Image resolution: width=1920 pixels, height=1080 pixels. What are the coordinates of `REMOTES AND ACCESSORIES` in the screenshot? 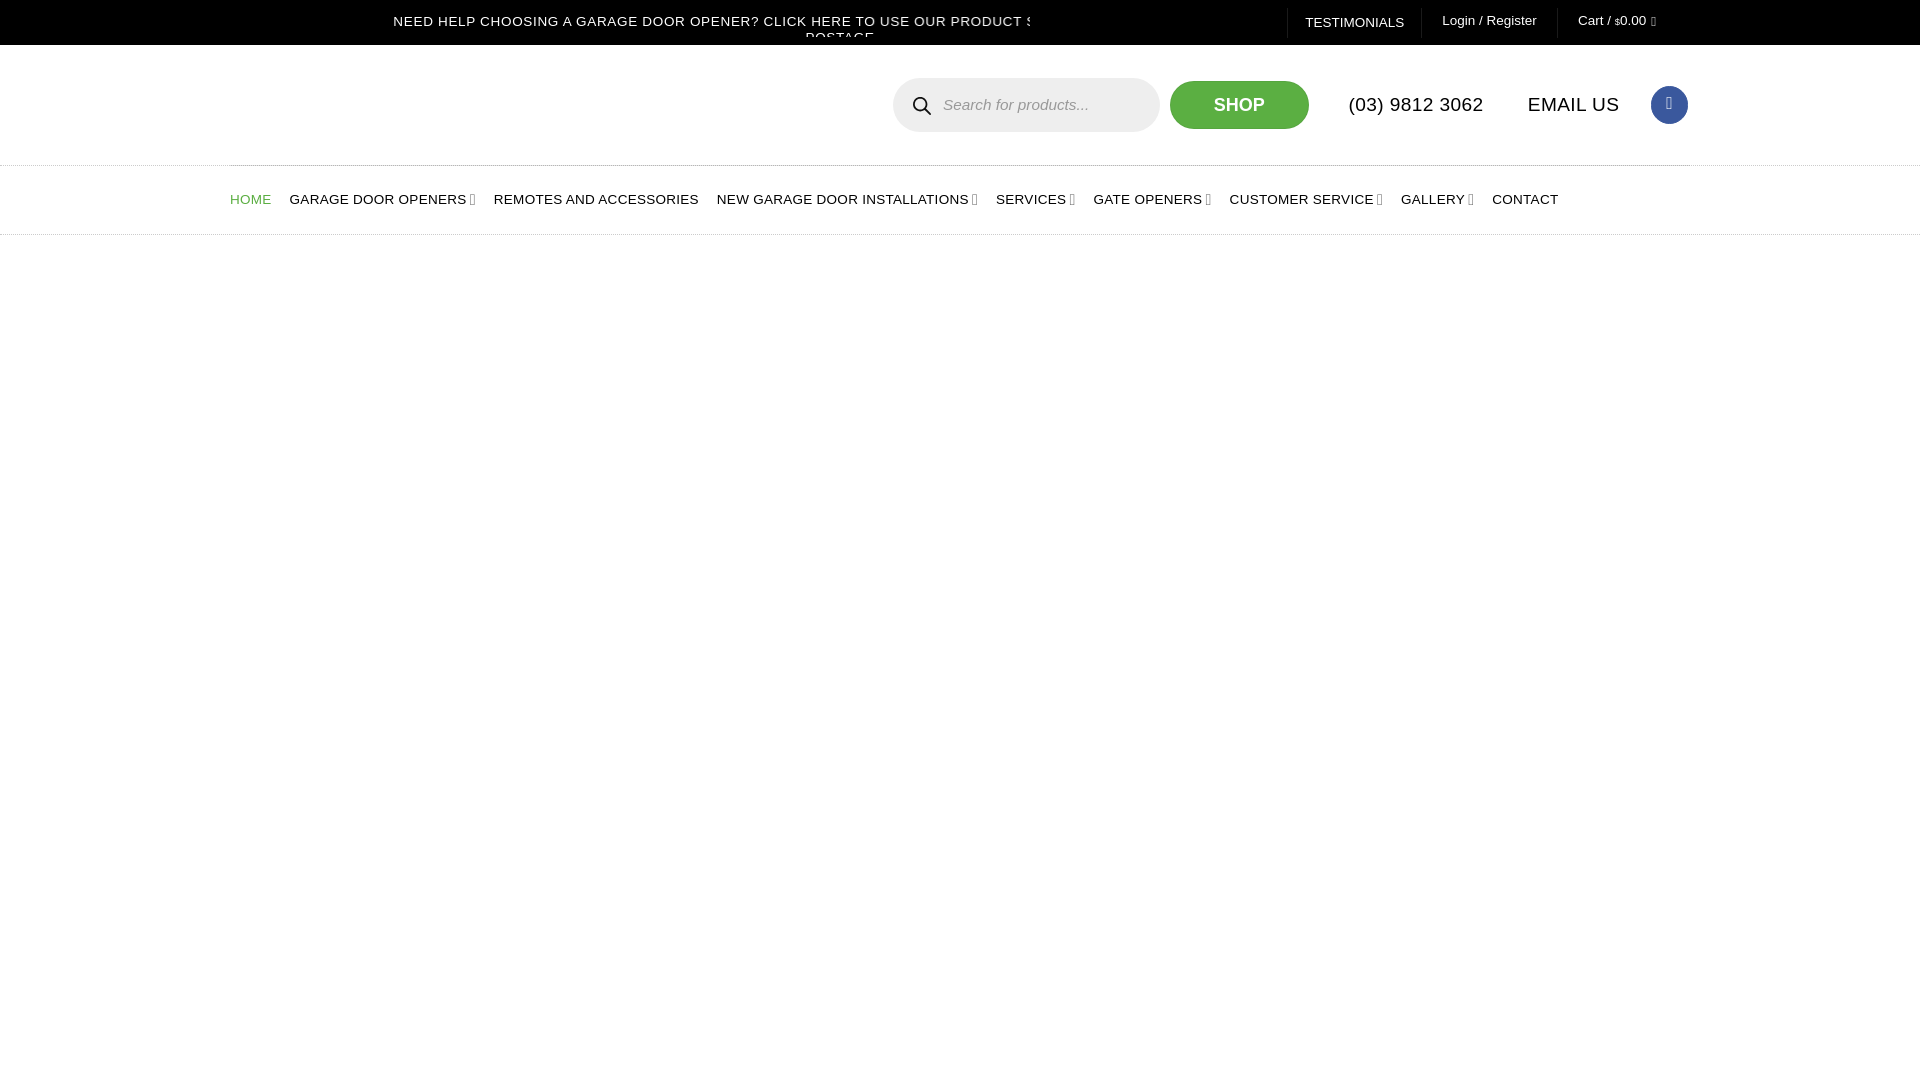 It's located at (596, 200).